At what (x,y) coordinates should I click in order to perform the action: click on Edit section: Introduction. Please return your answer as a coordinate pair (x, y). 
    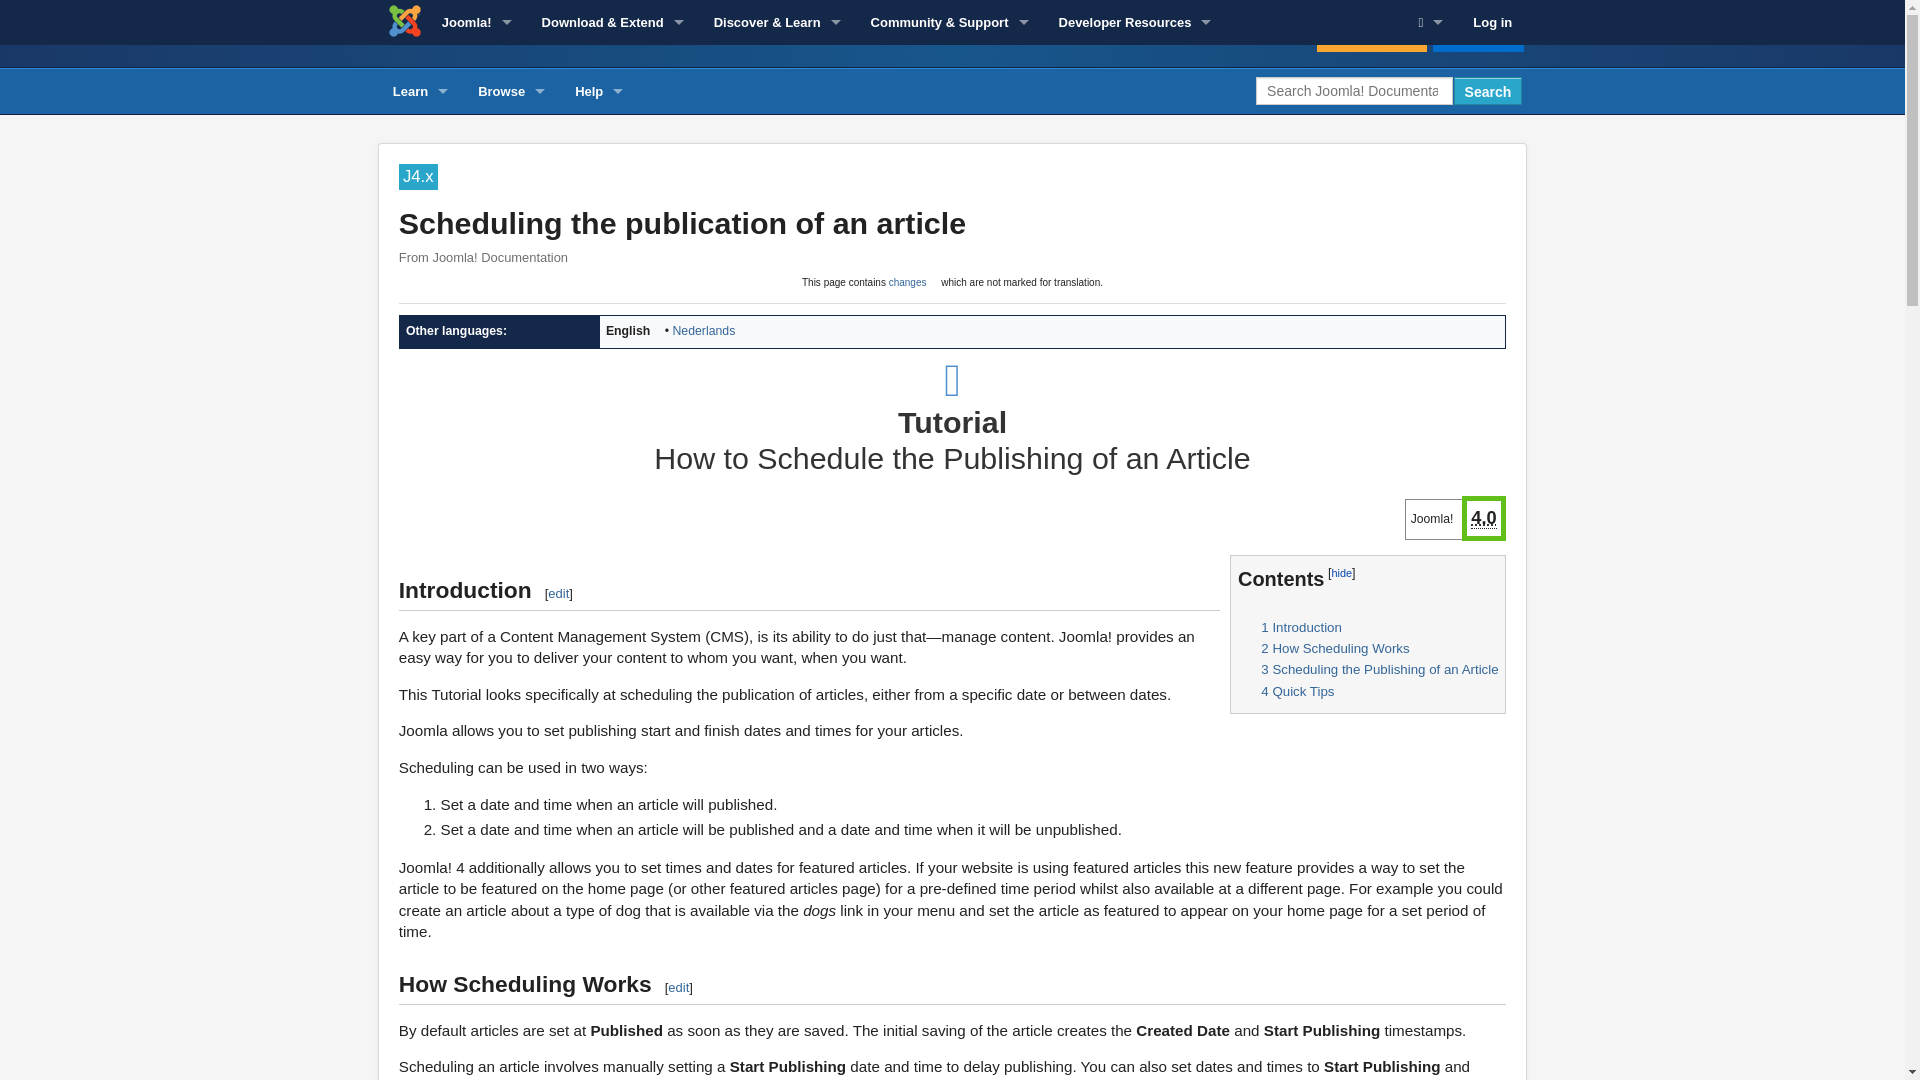
    Looking at the image, I should click on (558, 593).